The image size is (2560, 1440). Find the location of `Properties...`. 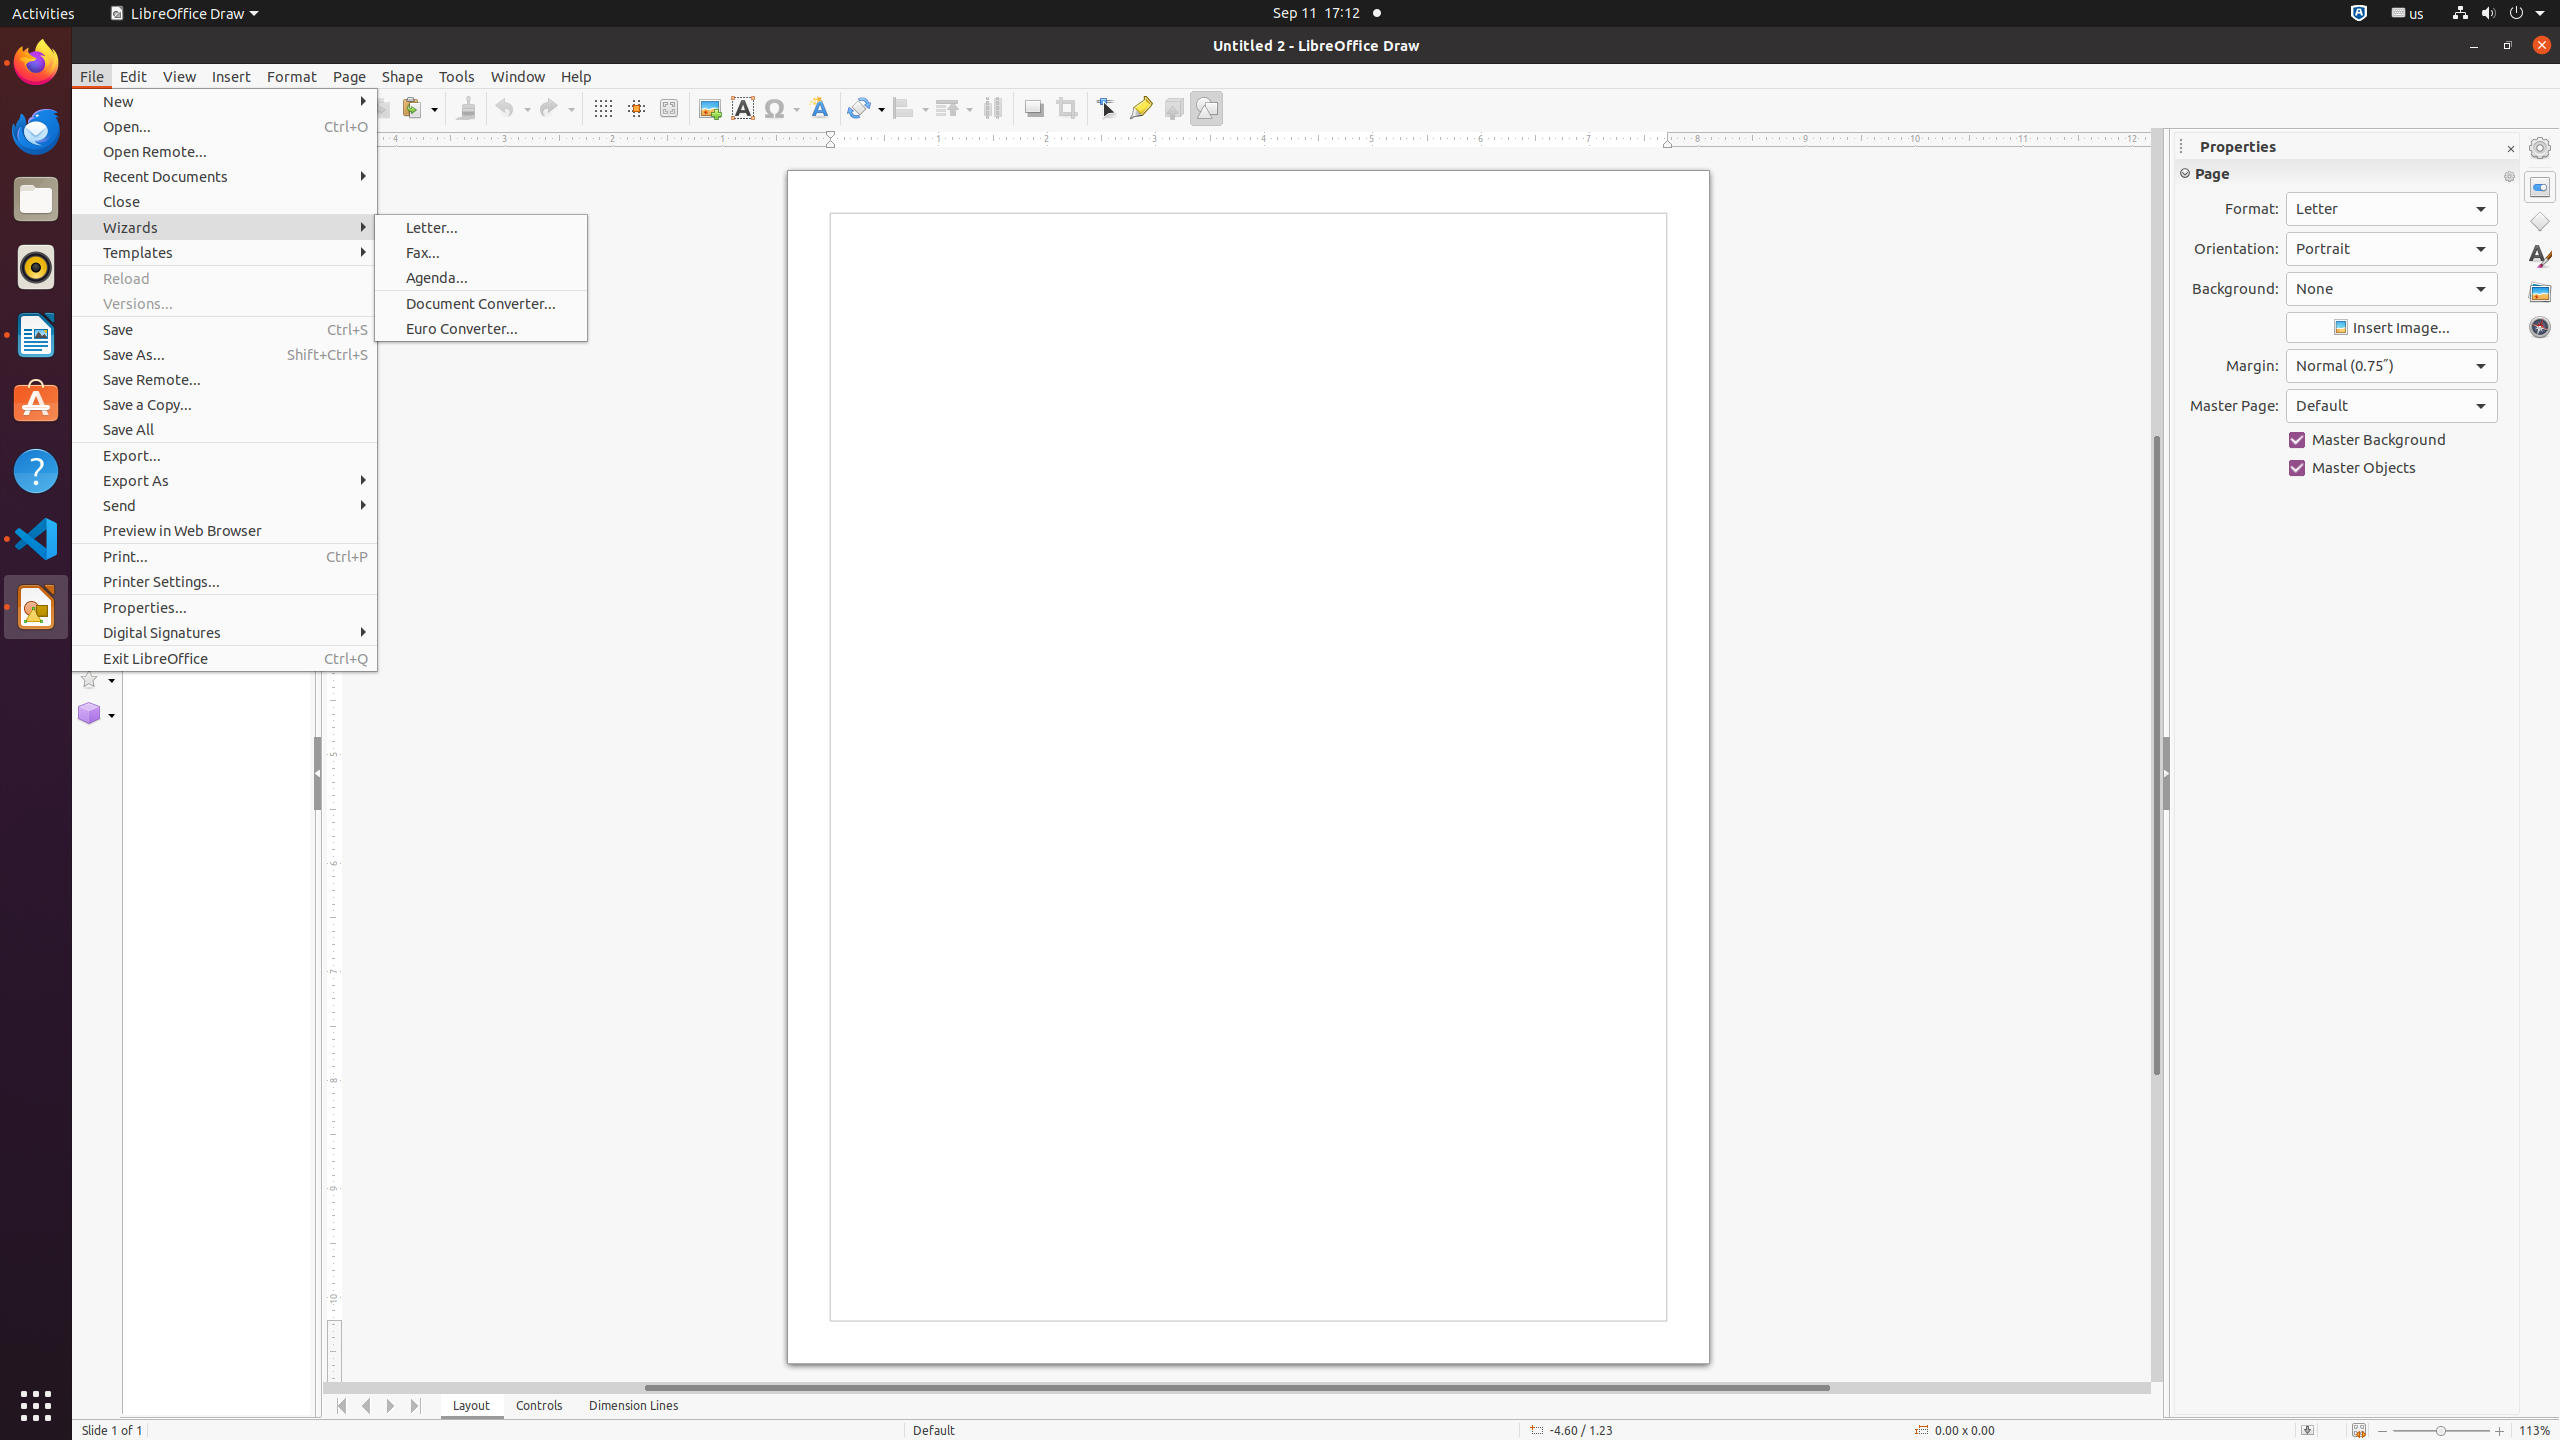

Properties... is located at coordinates (224, 608).